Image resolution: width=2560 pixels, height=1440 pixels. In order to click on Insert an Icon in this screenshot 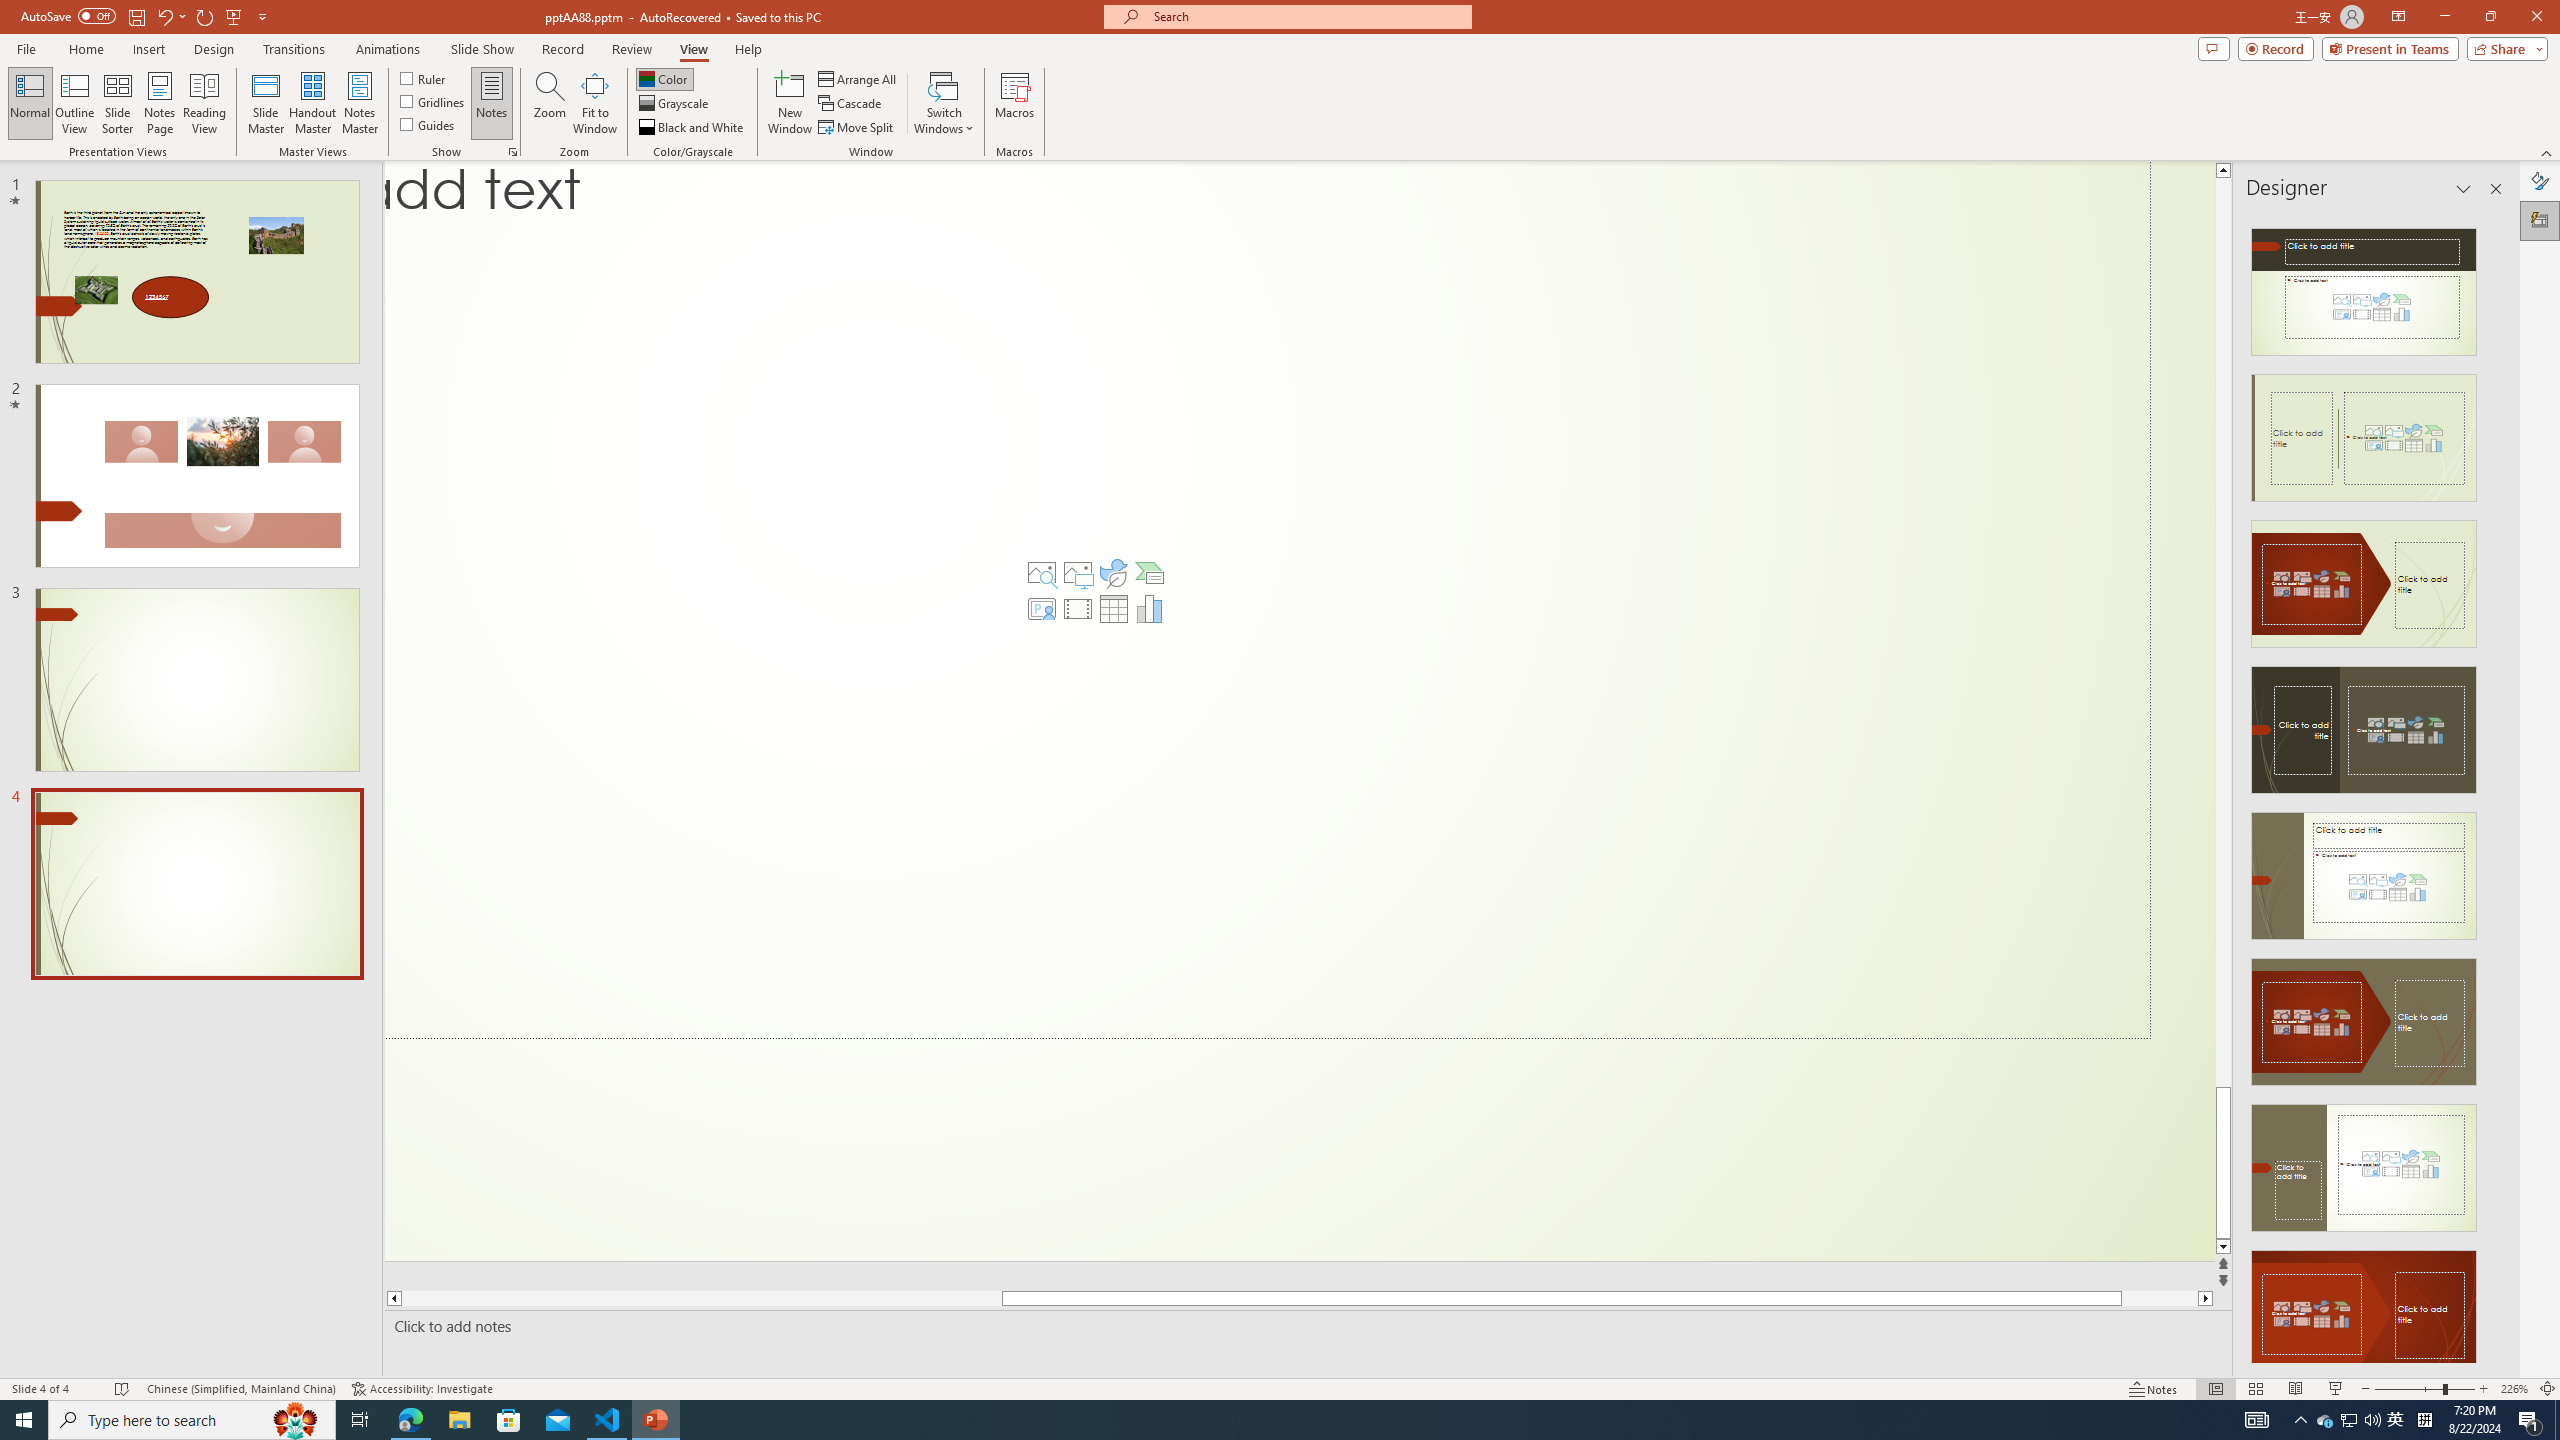, I will do `click(1113, 572)`.